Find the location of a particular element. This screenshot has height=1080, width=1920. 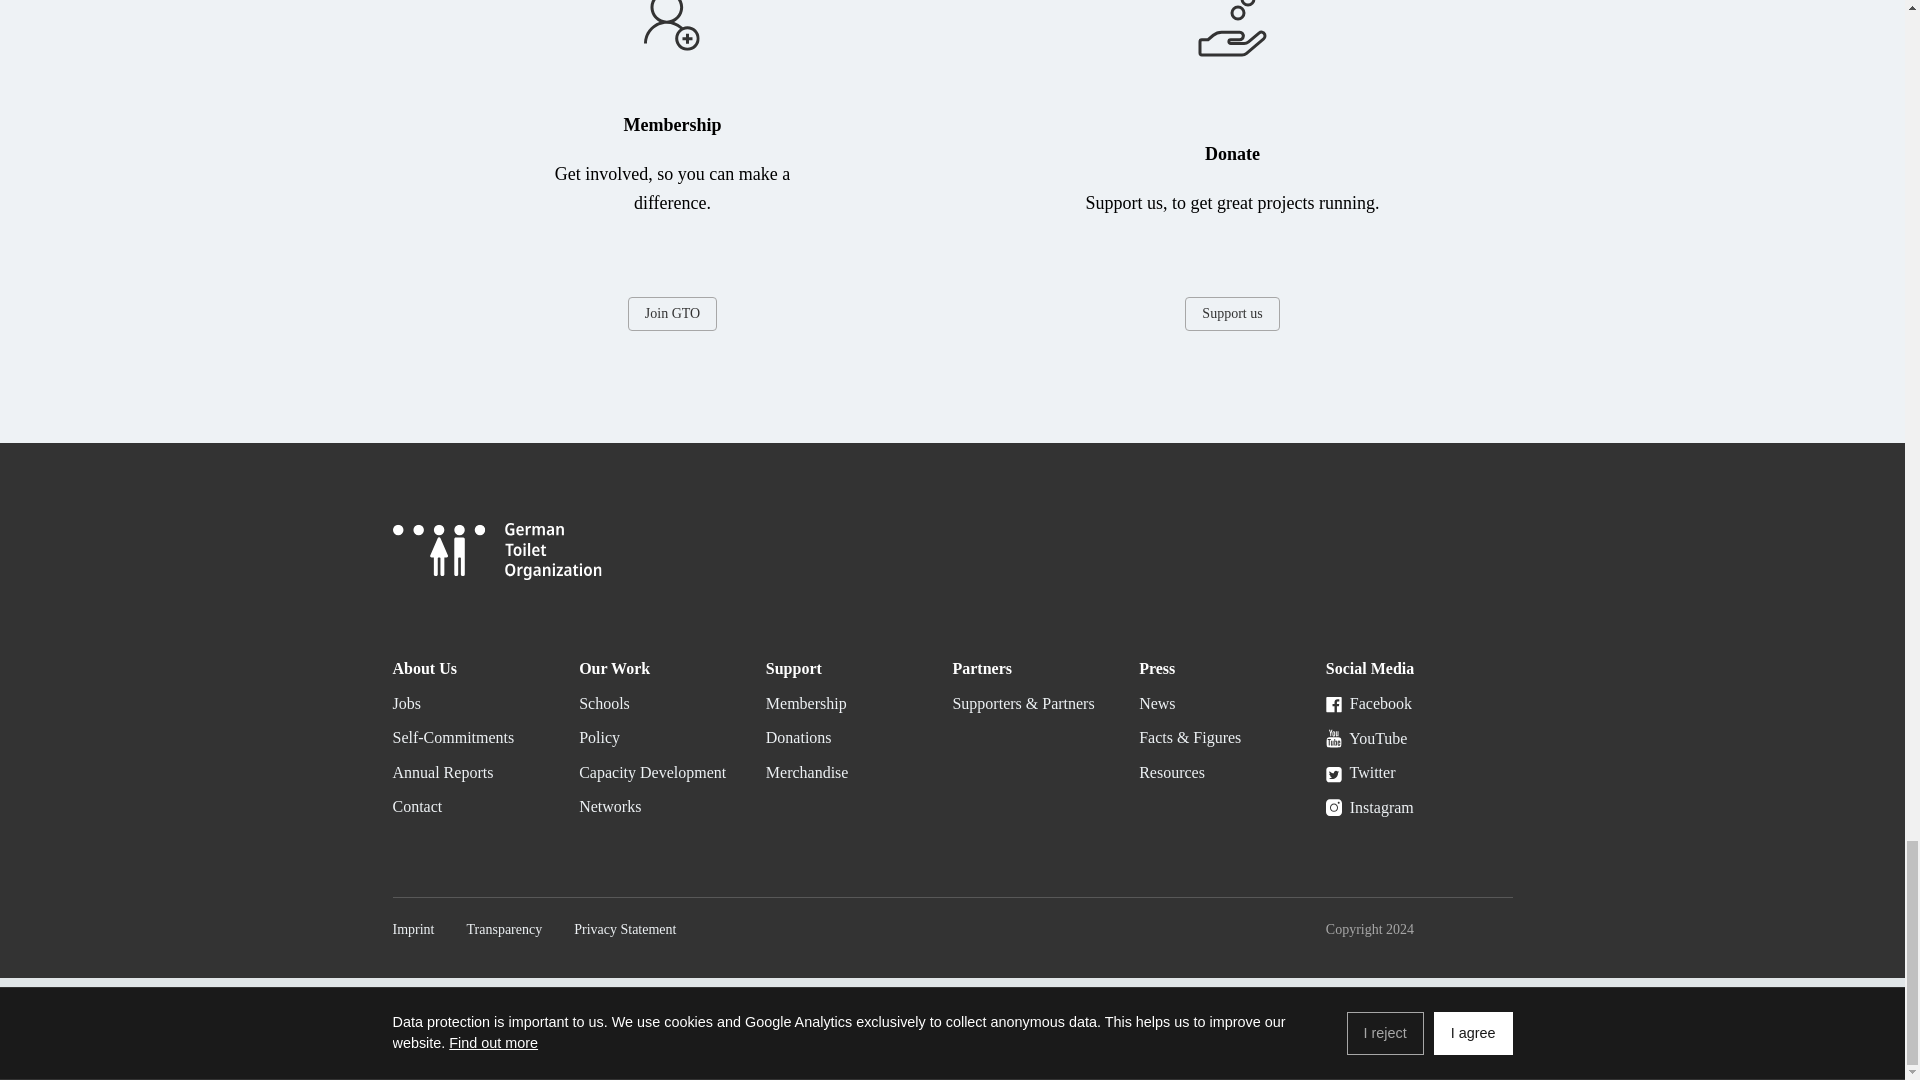

Annual Reports is located at coordinates (442, 772).